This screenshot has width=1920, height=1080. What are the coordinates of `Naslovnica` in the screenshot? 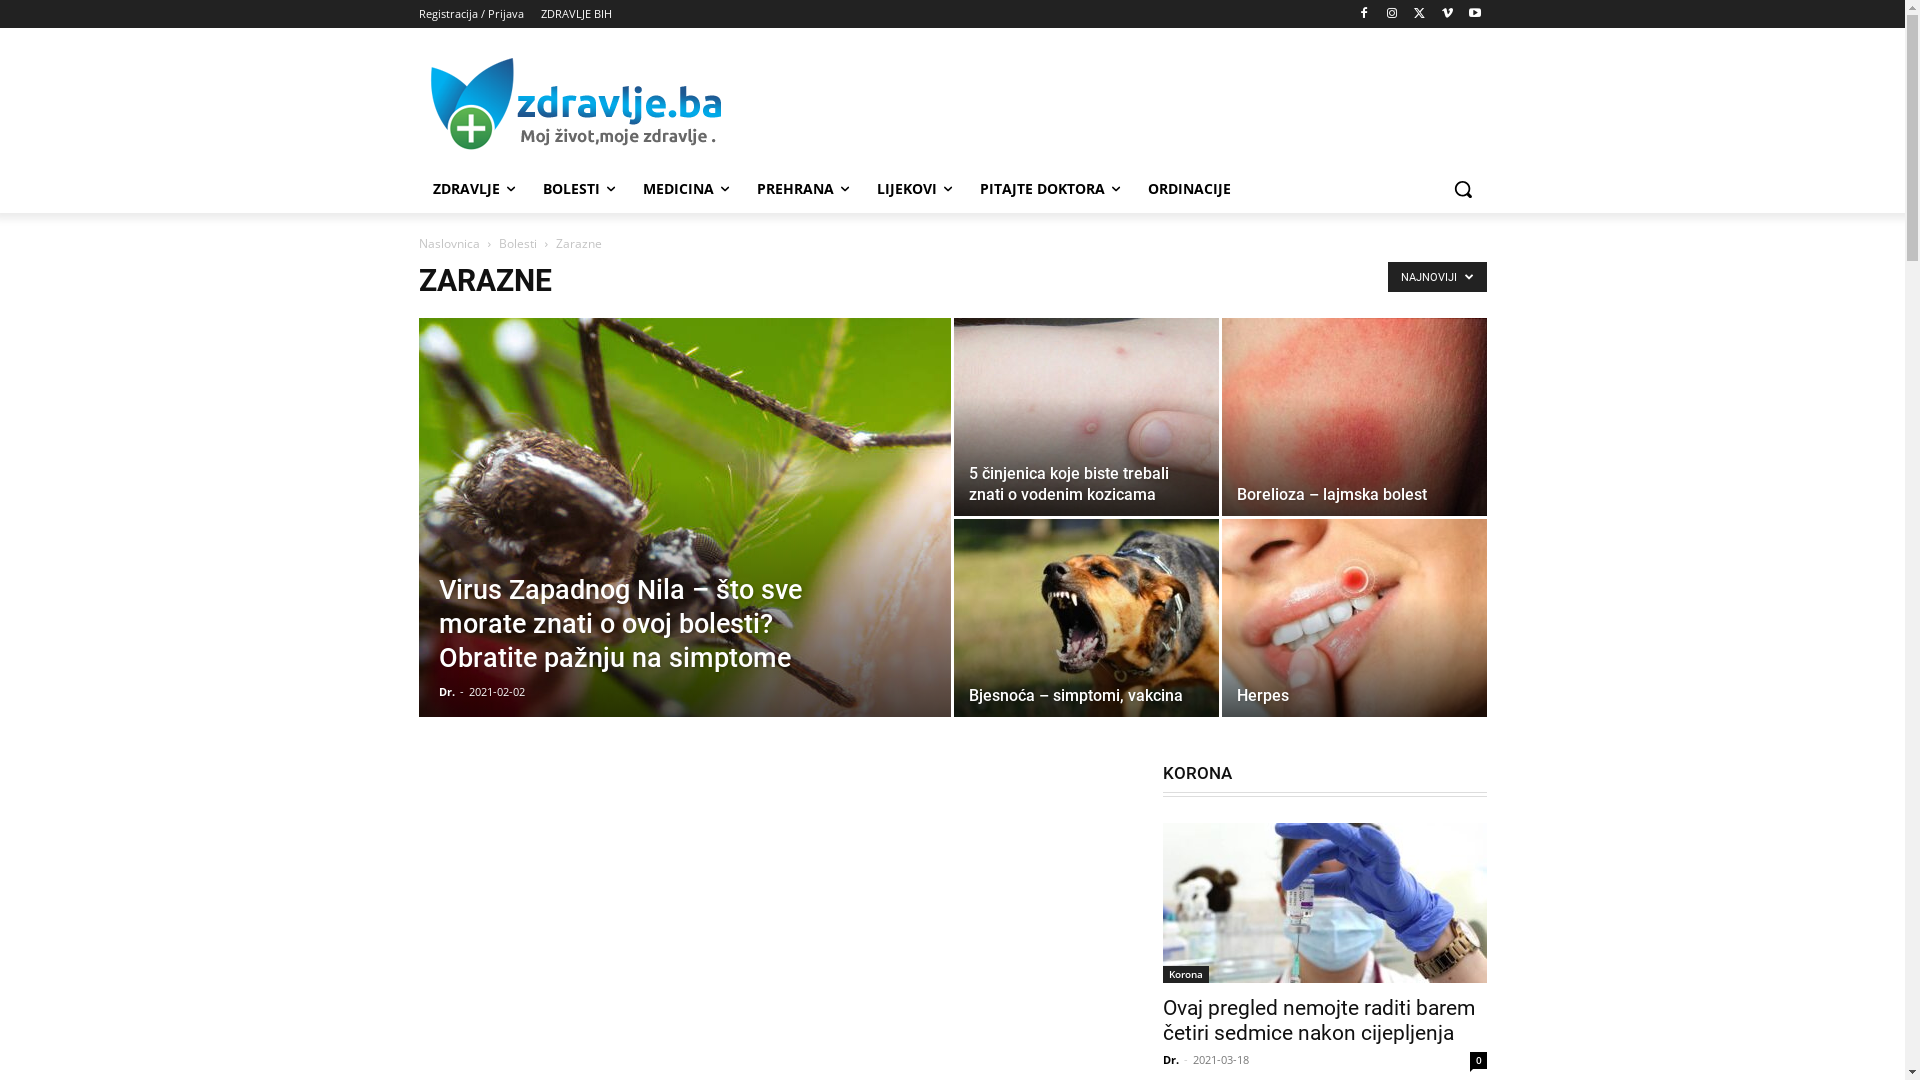 It's located at (448, 244).